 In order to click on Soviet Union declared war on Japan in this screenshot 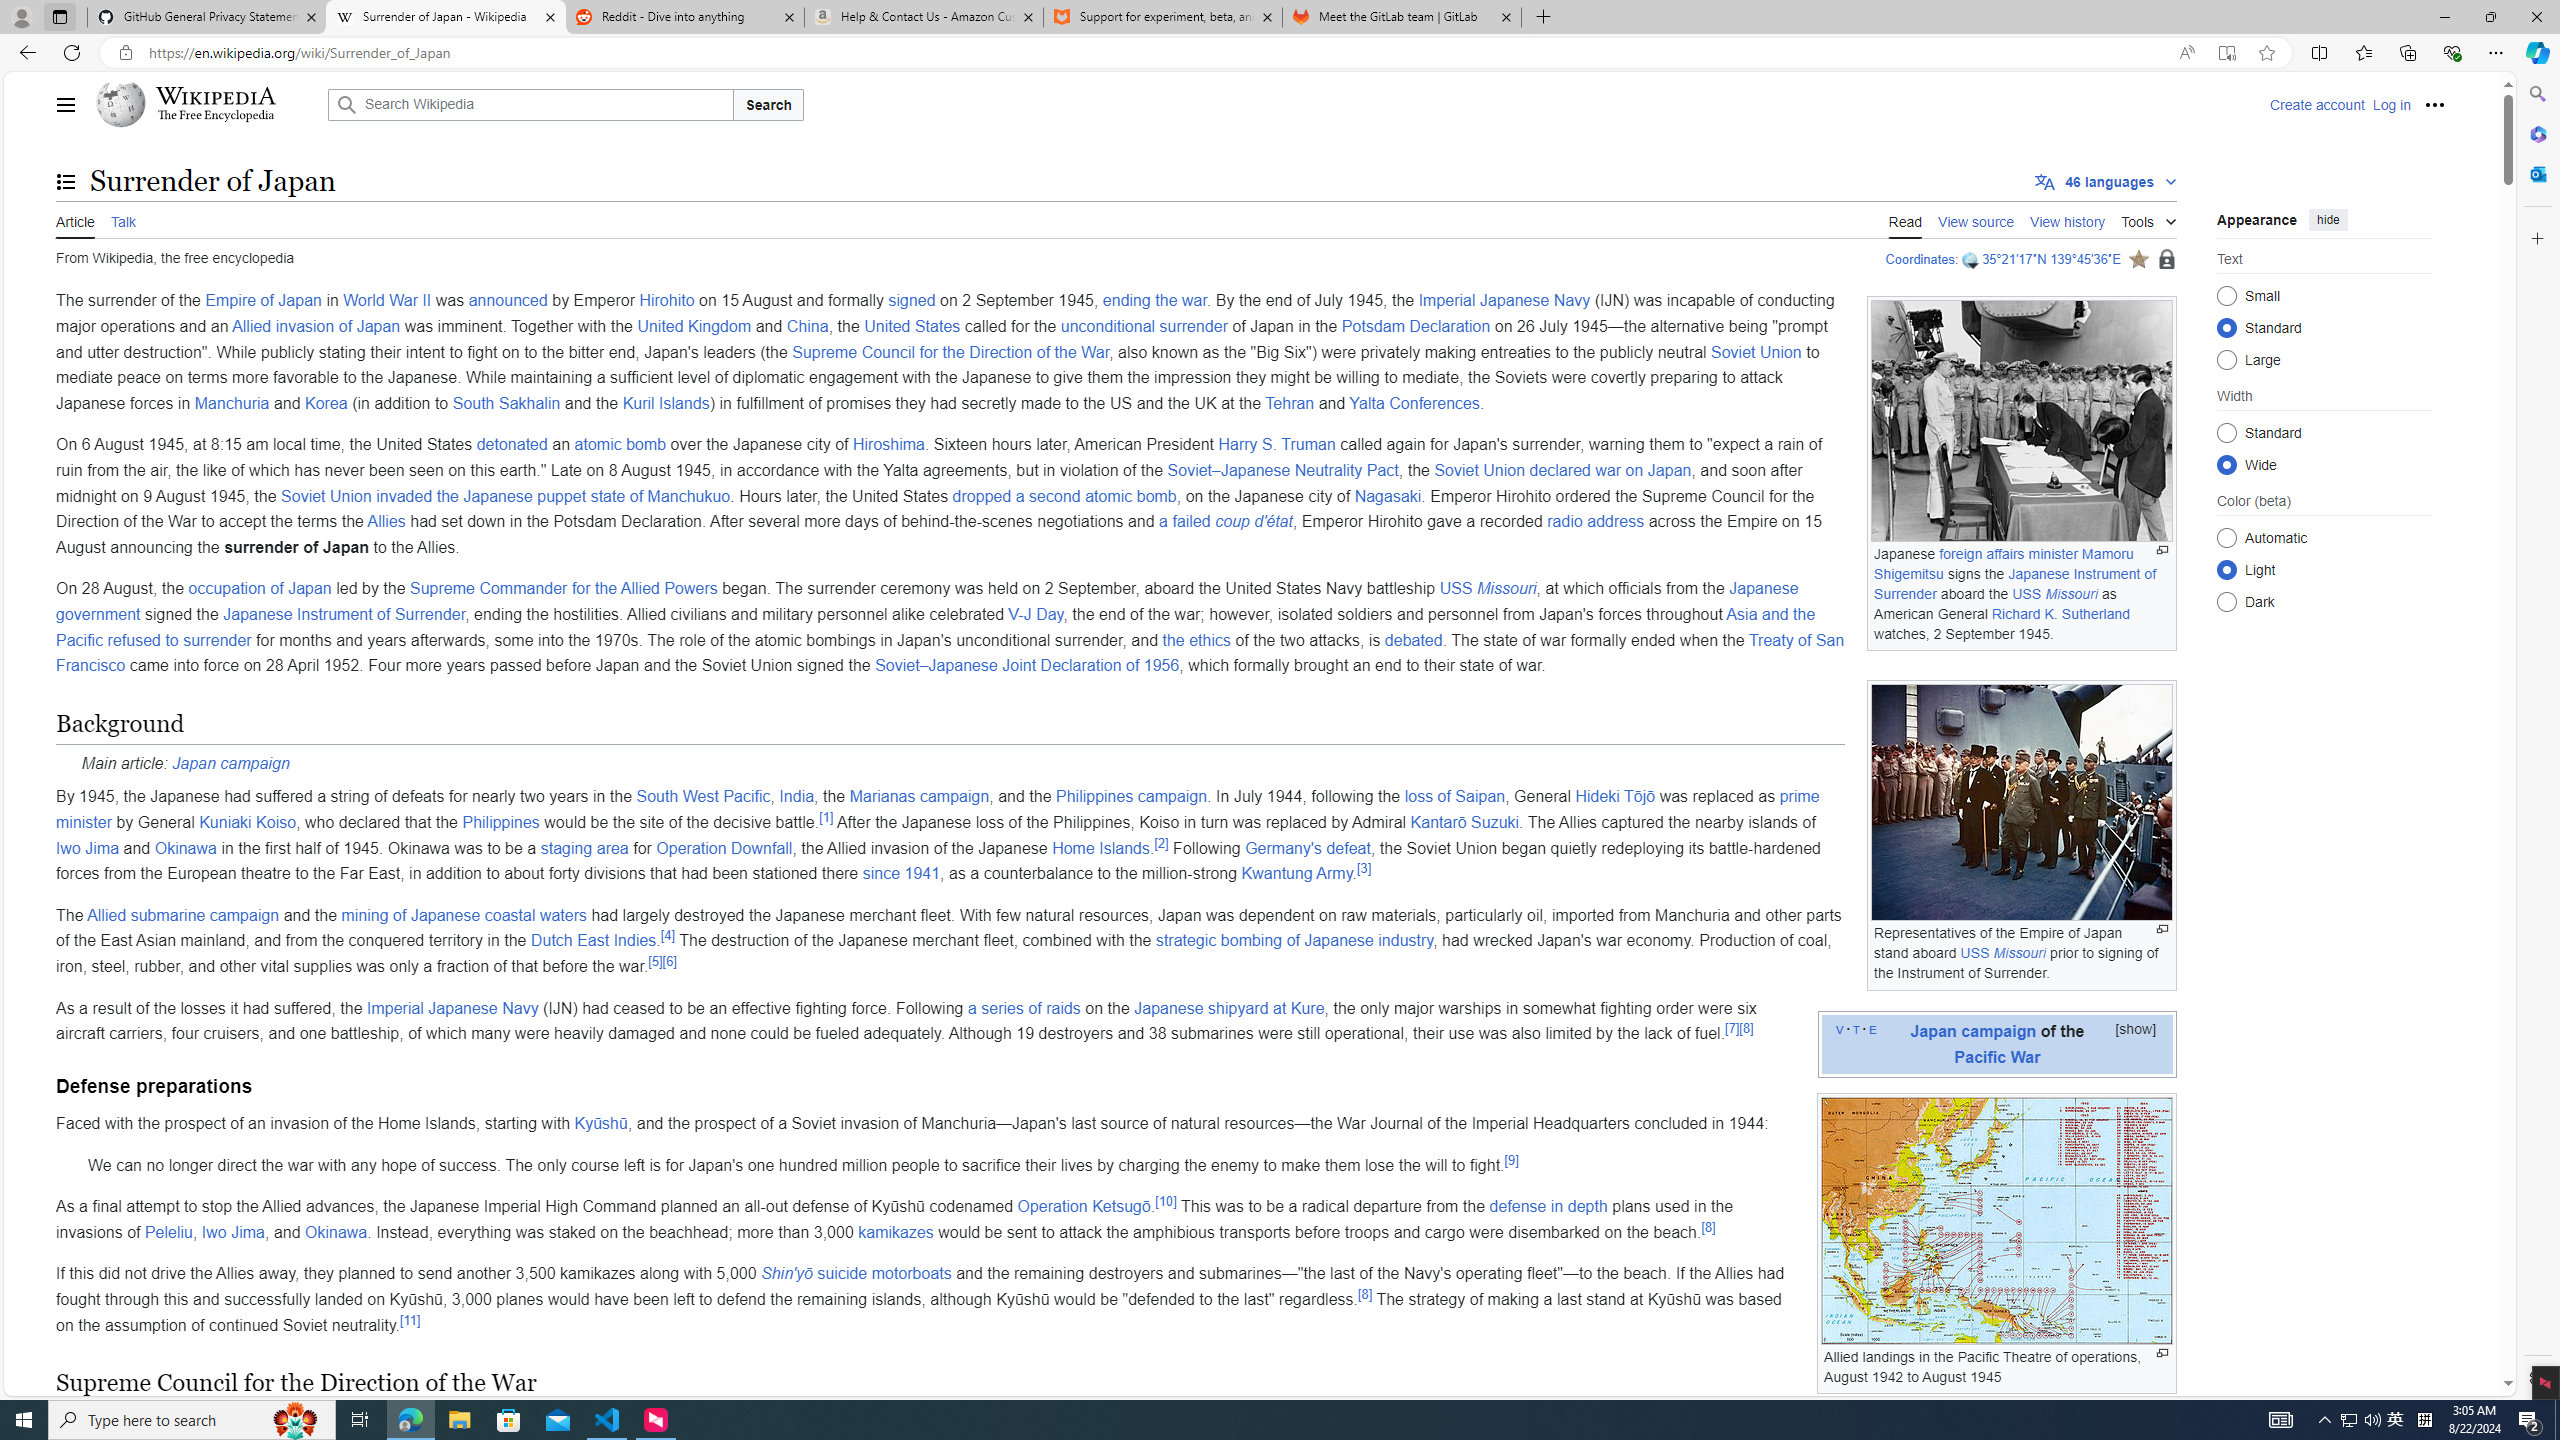, I will do `click(1562, 470)`.